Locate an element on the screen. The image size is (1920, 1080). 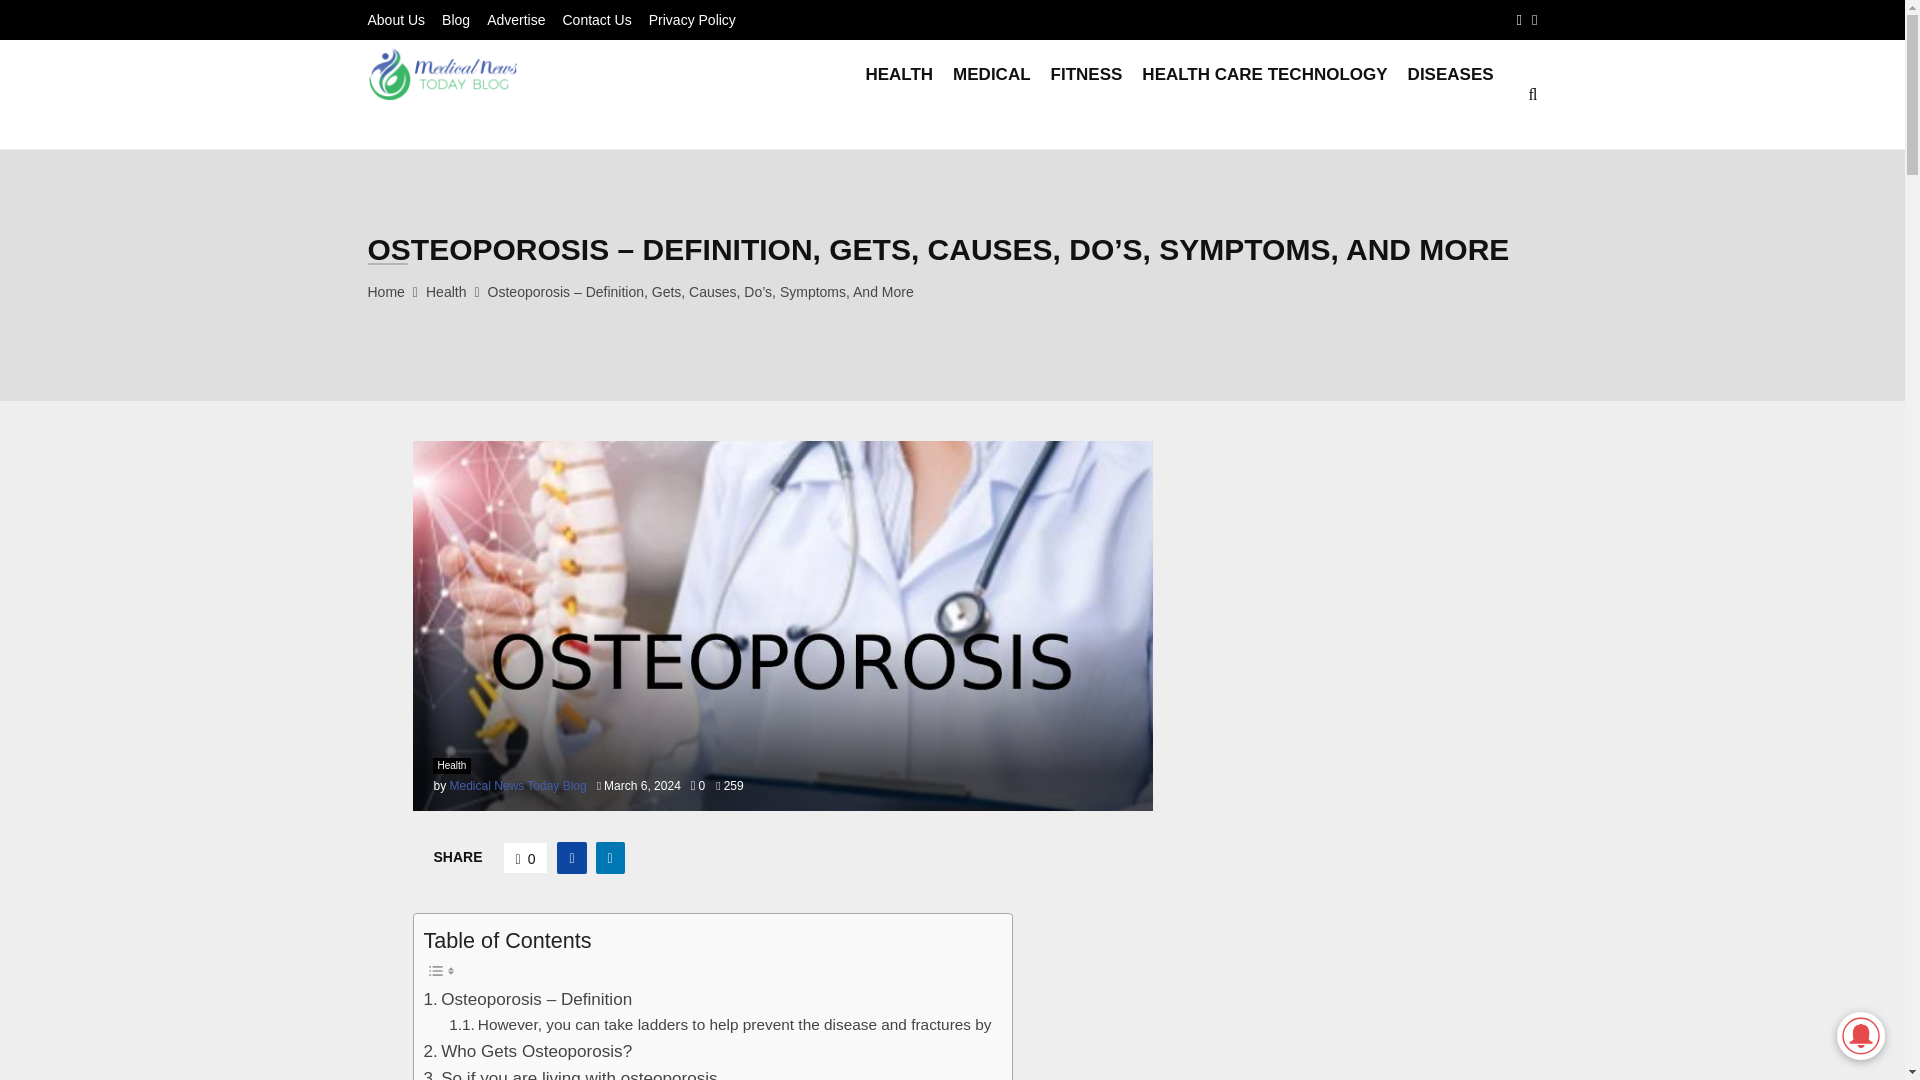
About Us is located at coordinates (397, 20).